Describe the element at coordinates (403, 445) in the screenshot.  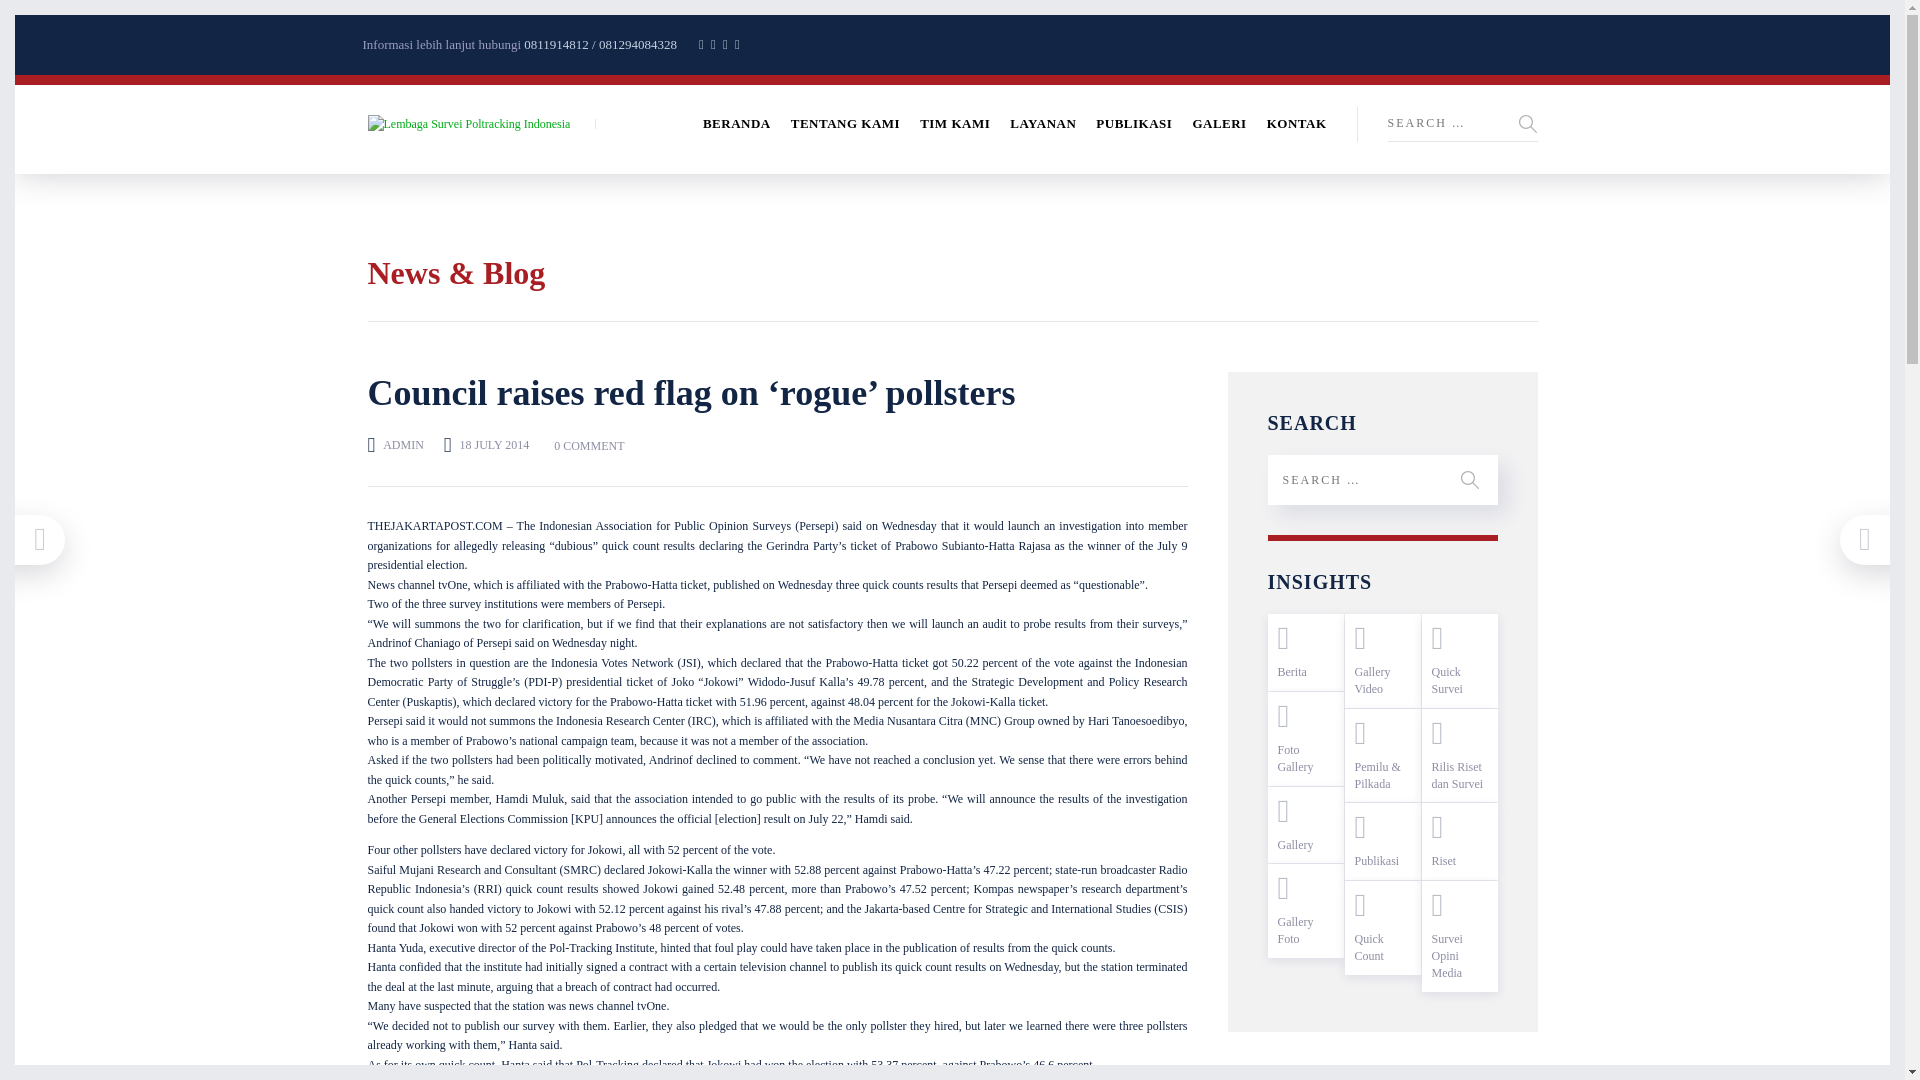
I see `Posts by admin` at that location.